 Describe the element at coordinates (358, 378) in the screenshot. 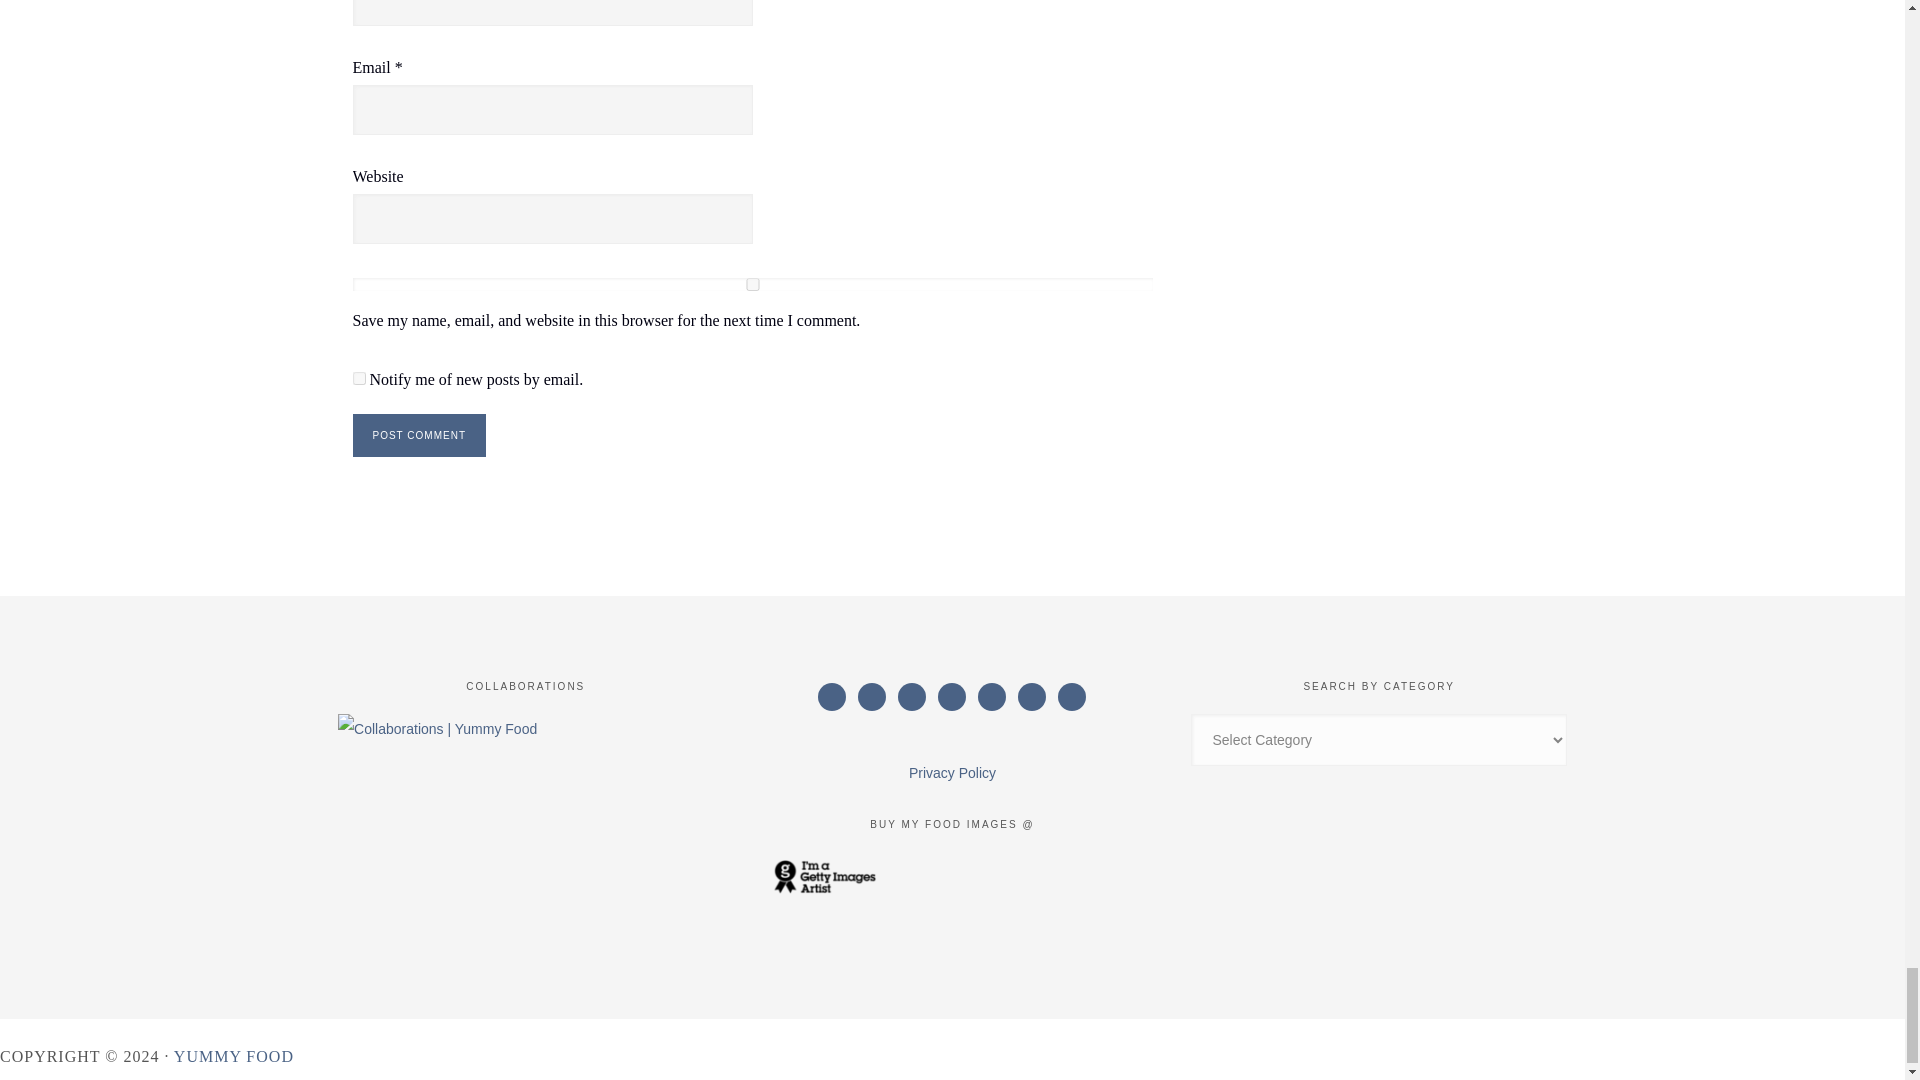

I see `subscribe` at that location.